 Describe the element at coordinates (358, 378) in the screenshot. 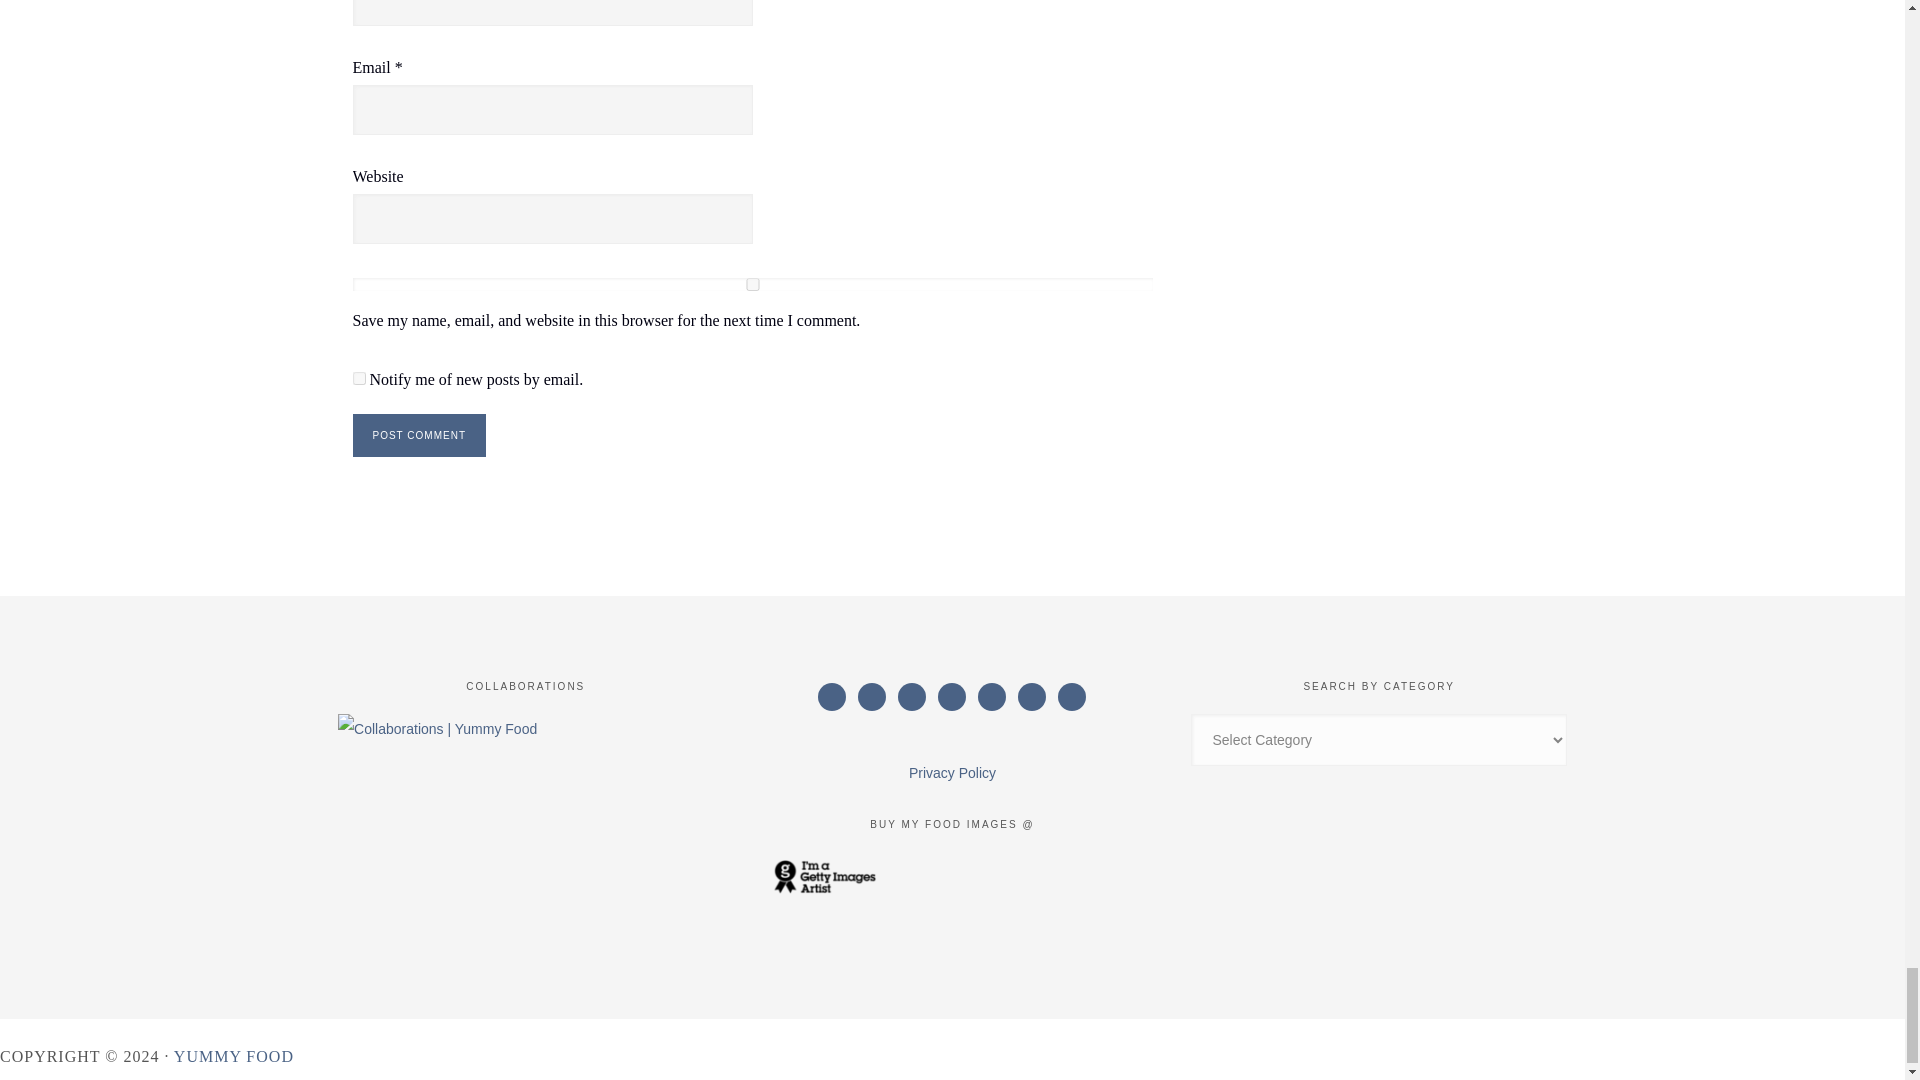

I see `subscribe` at that location.